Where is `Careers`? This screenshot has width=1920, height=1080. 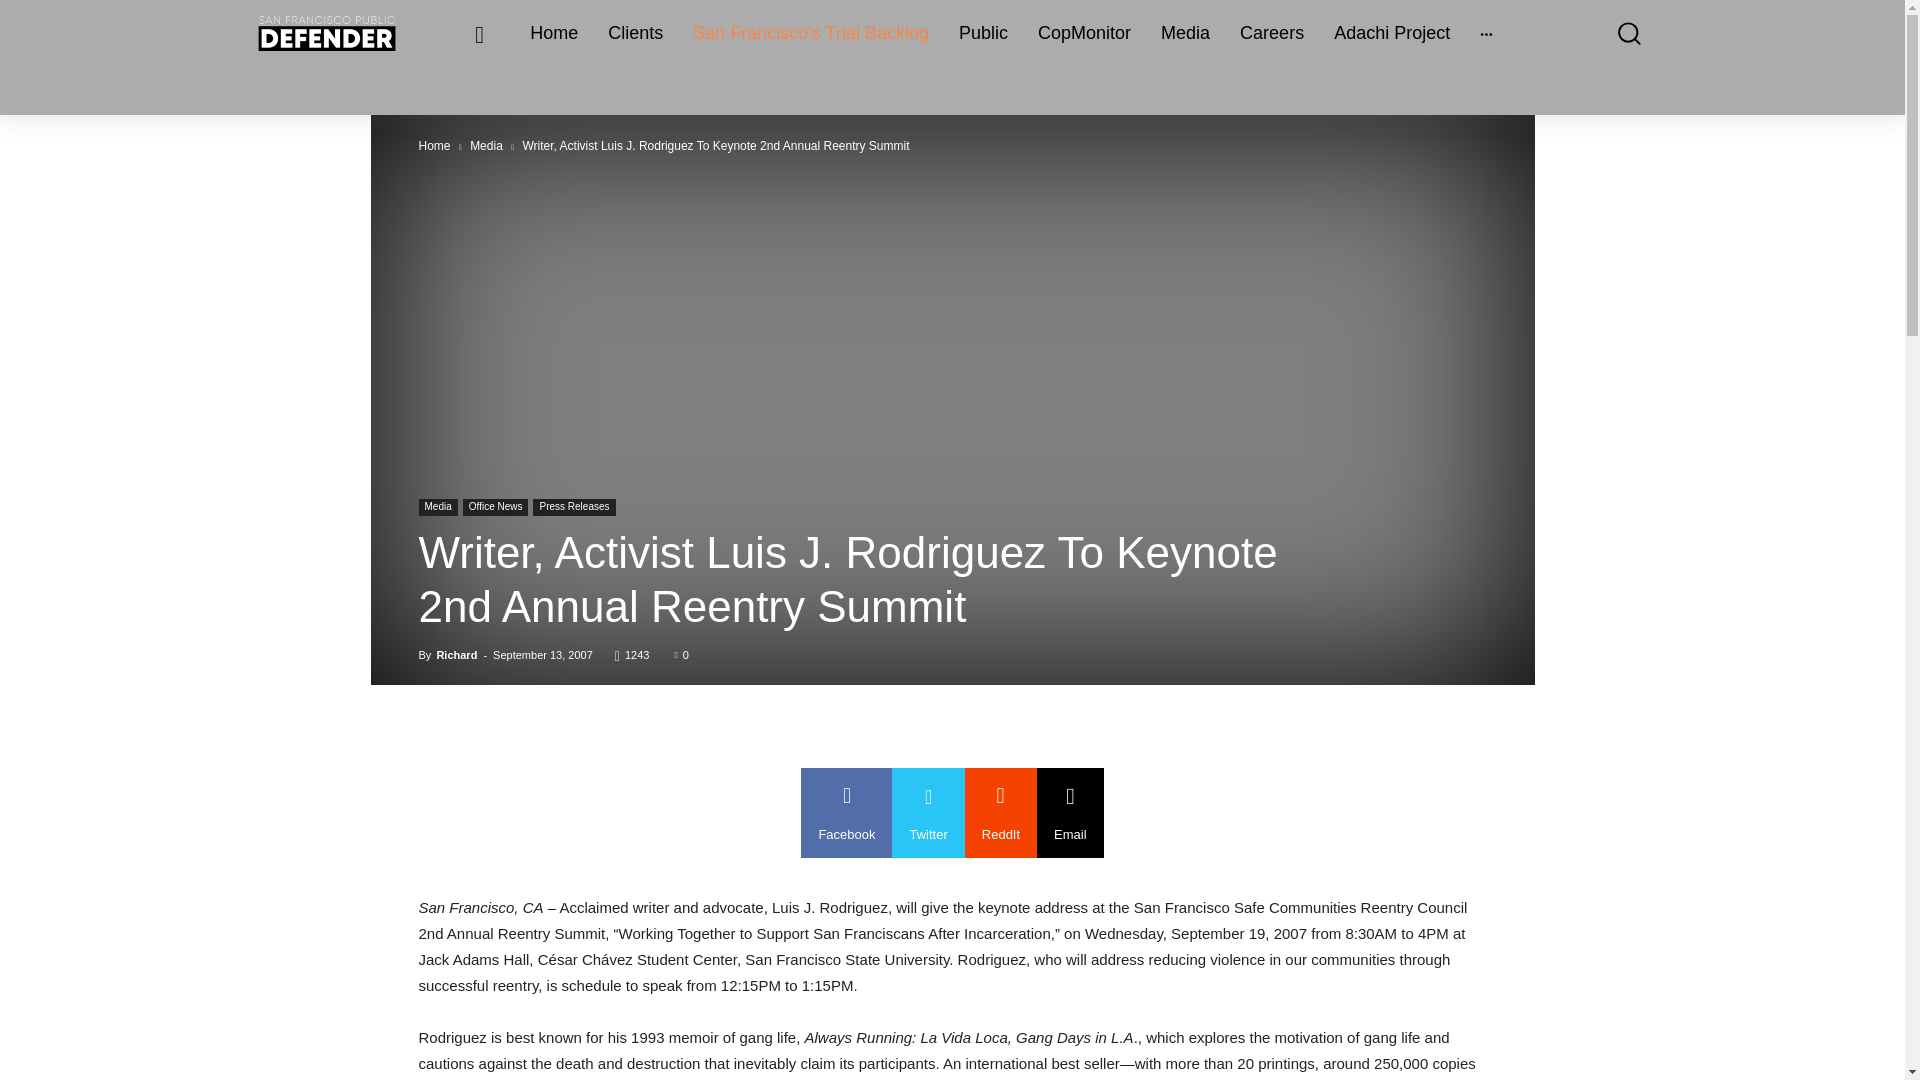 Careers is located at coordinates (1272, 33).